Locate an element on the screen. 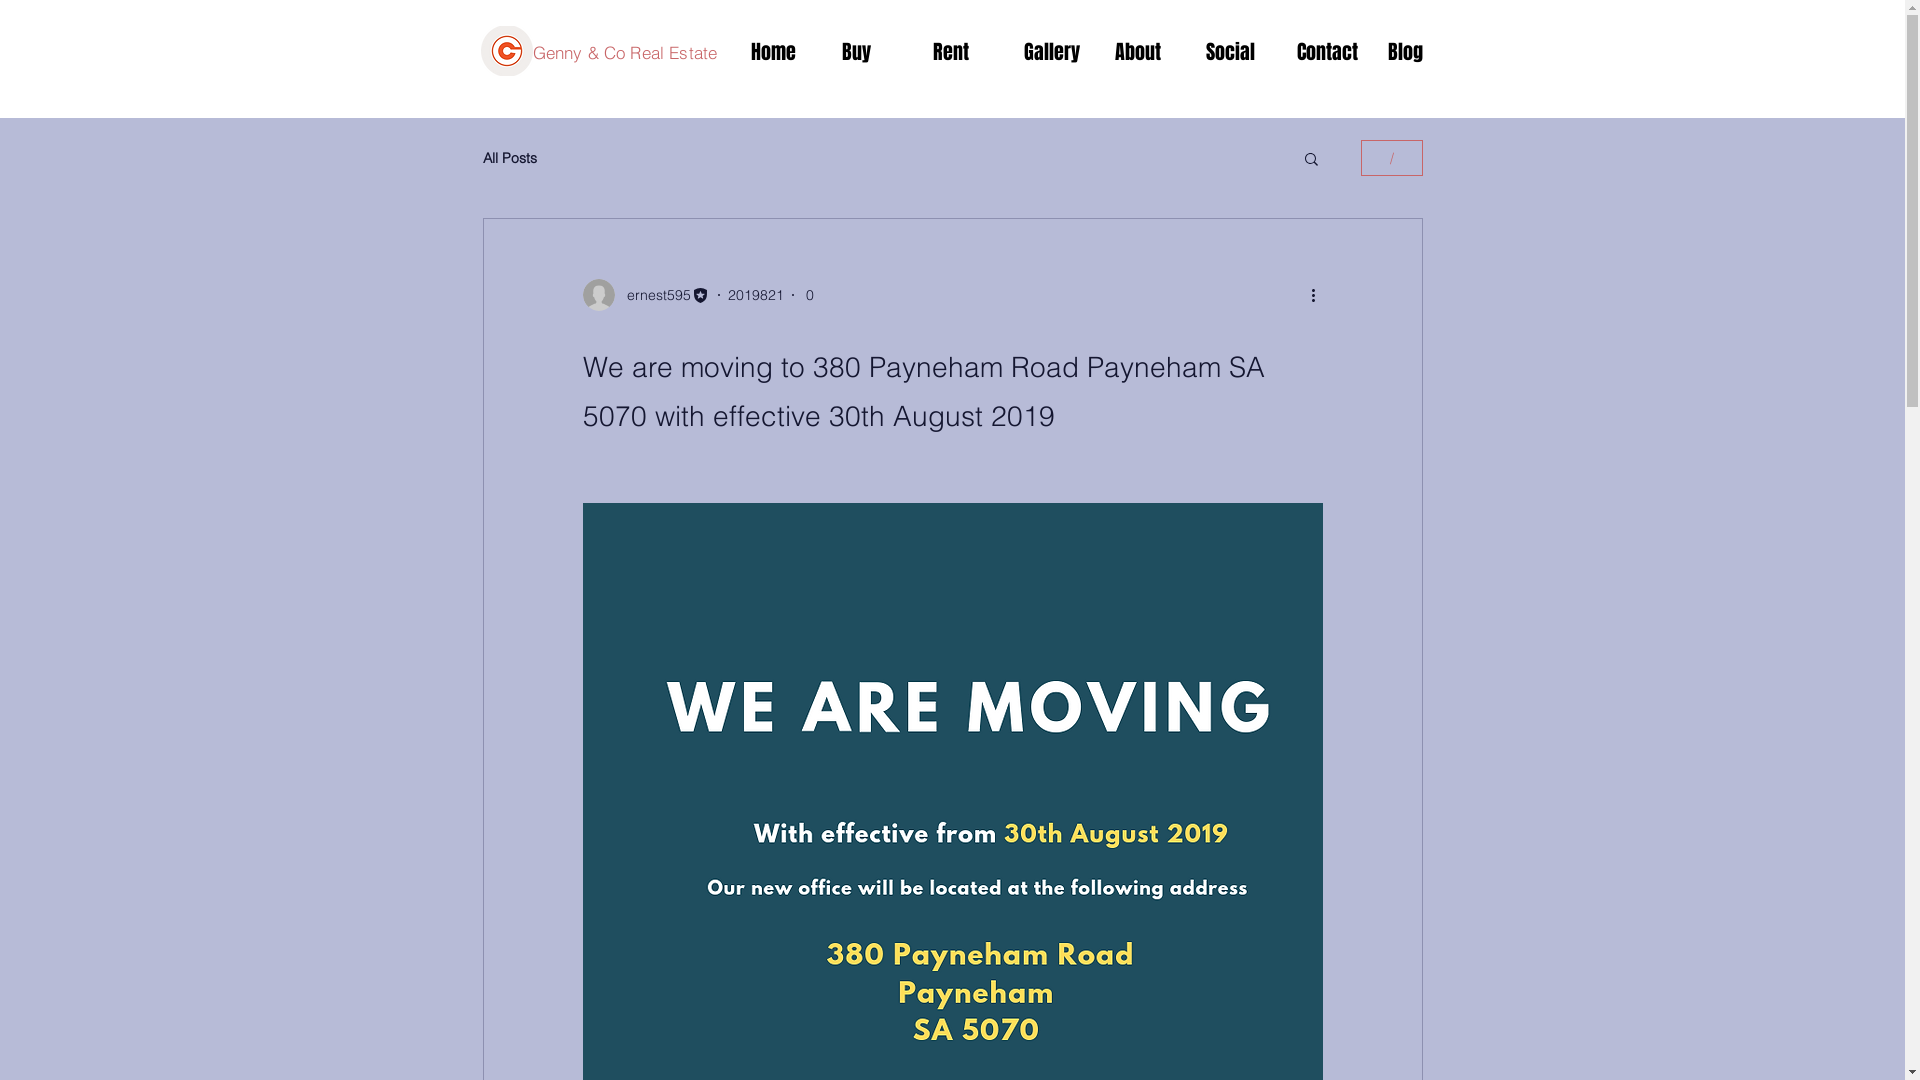 The image size is (1920, 1080). Buy is located at coordinates (872, 52).